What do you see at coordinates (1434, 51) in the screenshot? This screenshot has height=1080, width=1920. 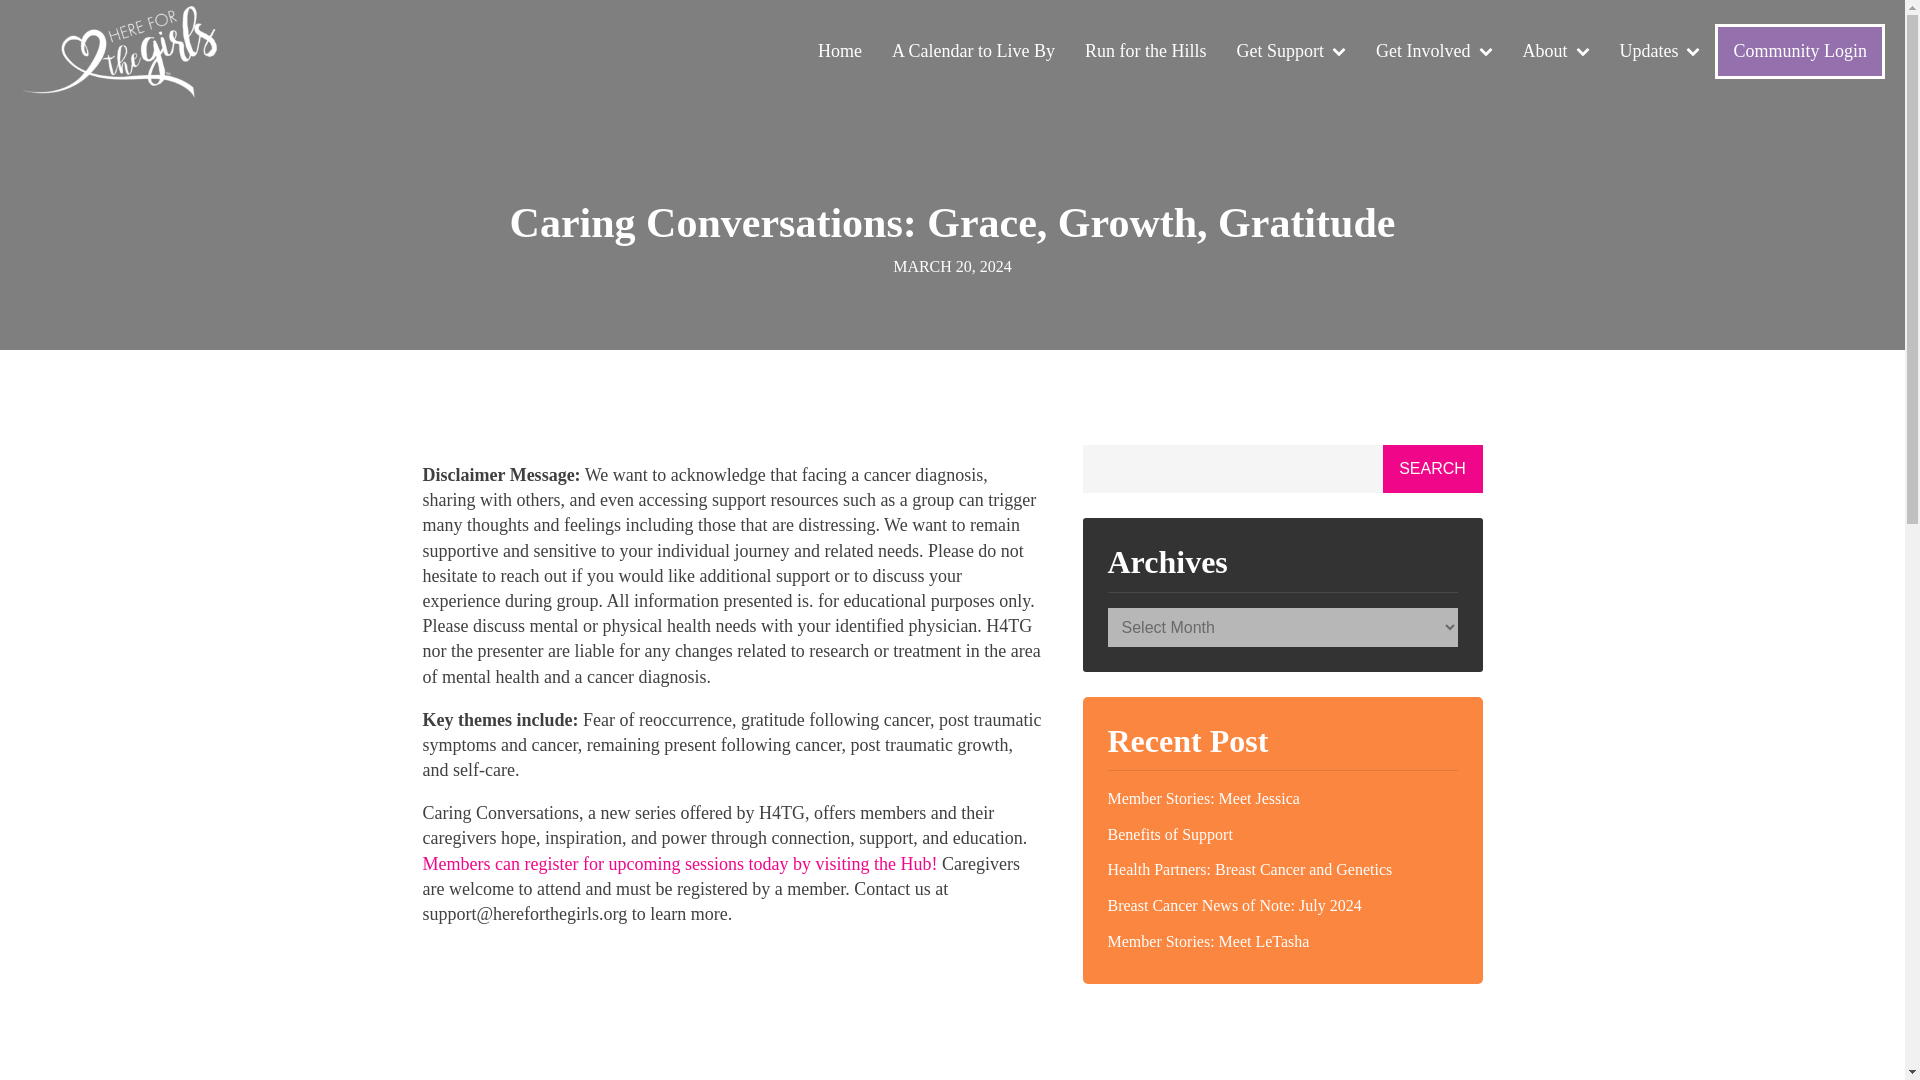 I see `Get Involved` at bounding box center [1434, 51].